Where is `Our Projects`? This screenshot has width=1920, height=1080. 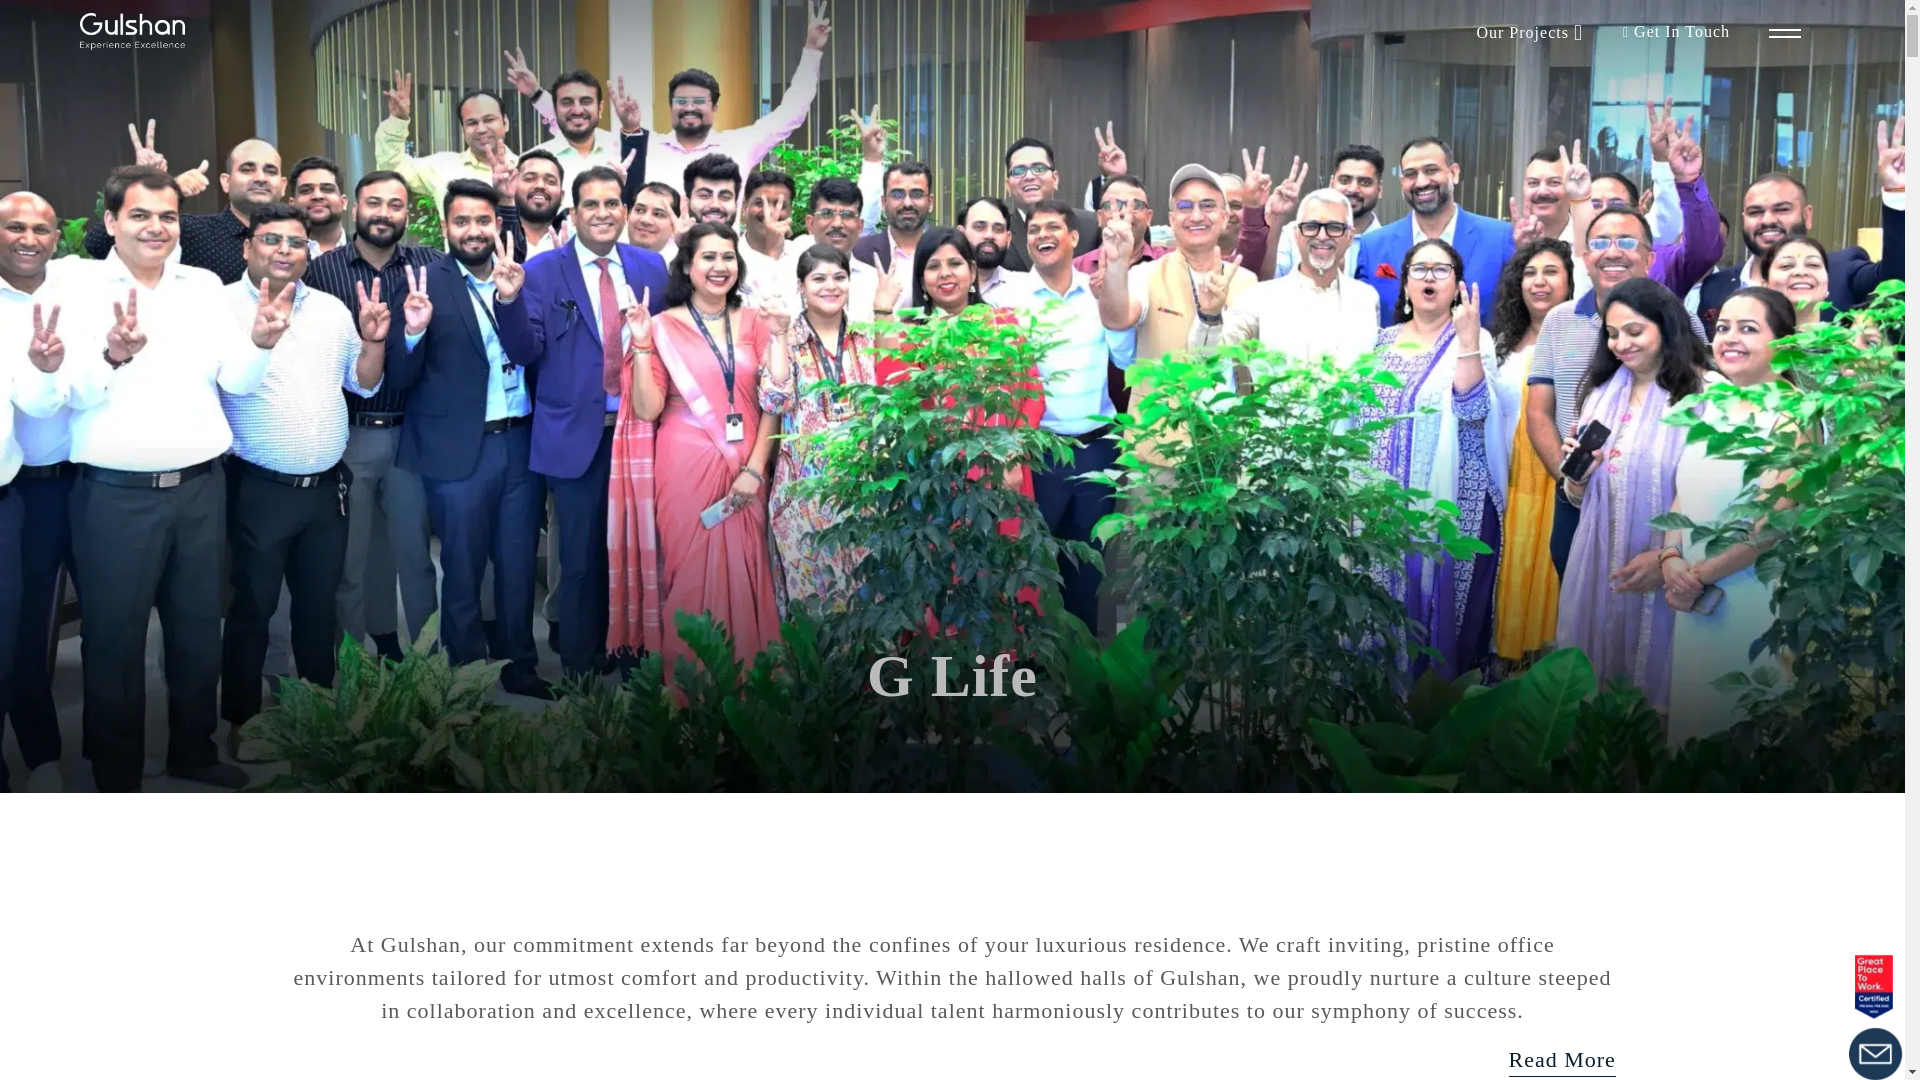
Our Projects is located at coordinates (1522, 32).